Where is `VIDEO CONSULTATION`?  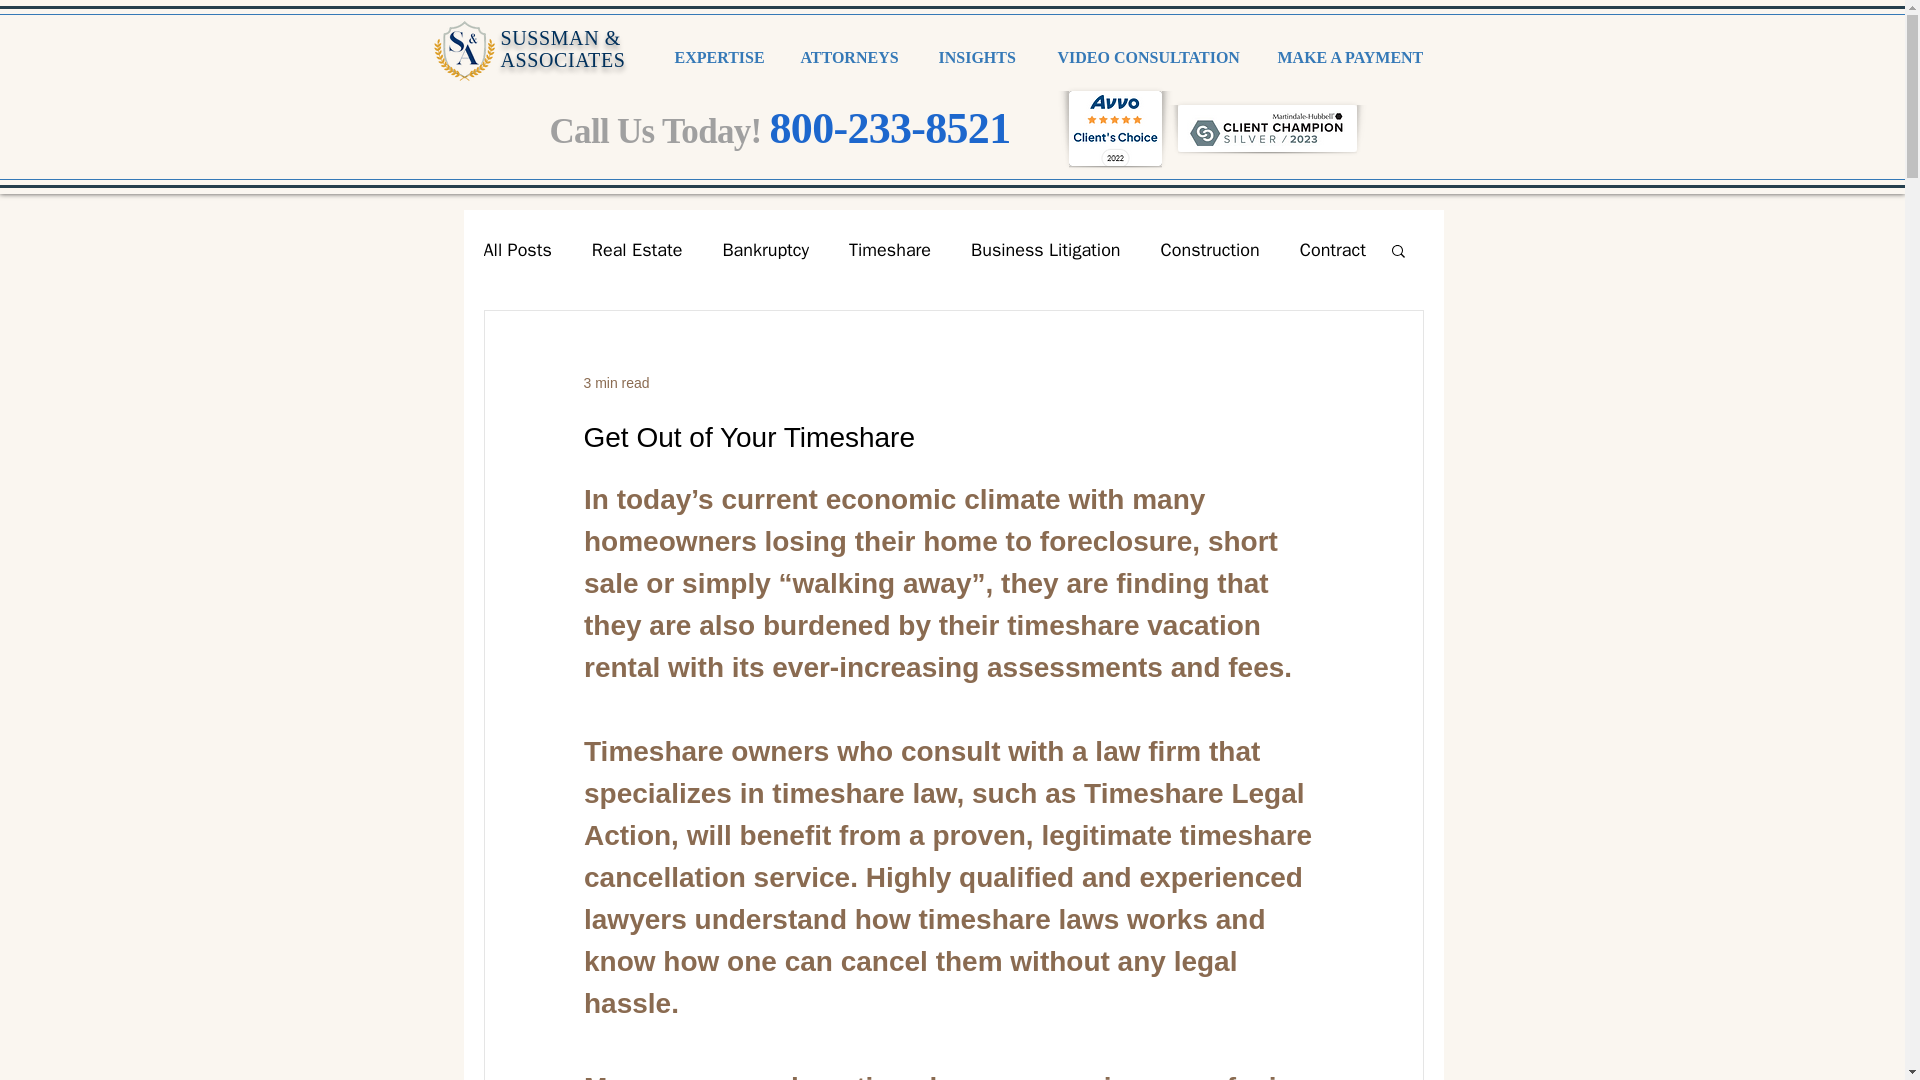
VIDEO CONSULTATION is located at coordinates (1152, 58).